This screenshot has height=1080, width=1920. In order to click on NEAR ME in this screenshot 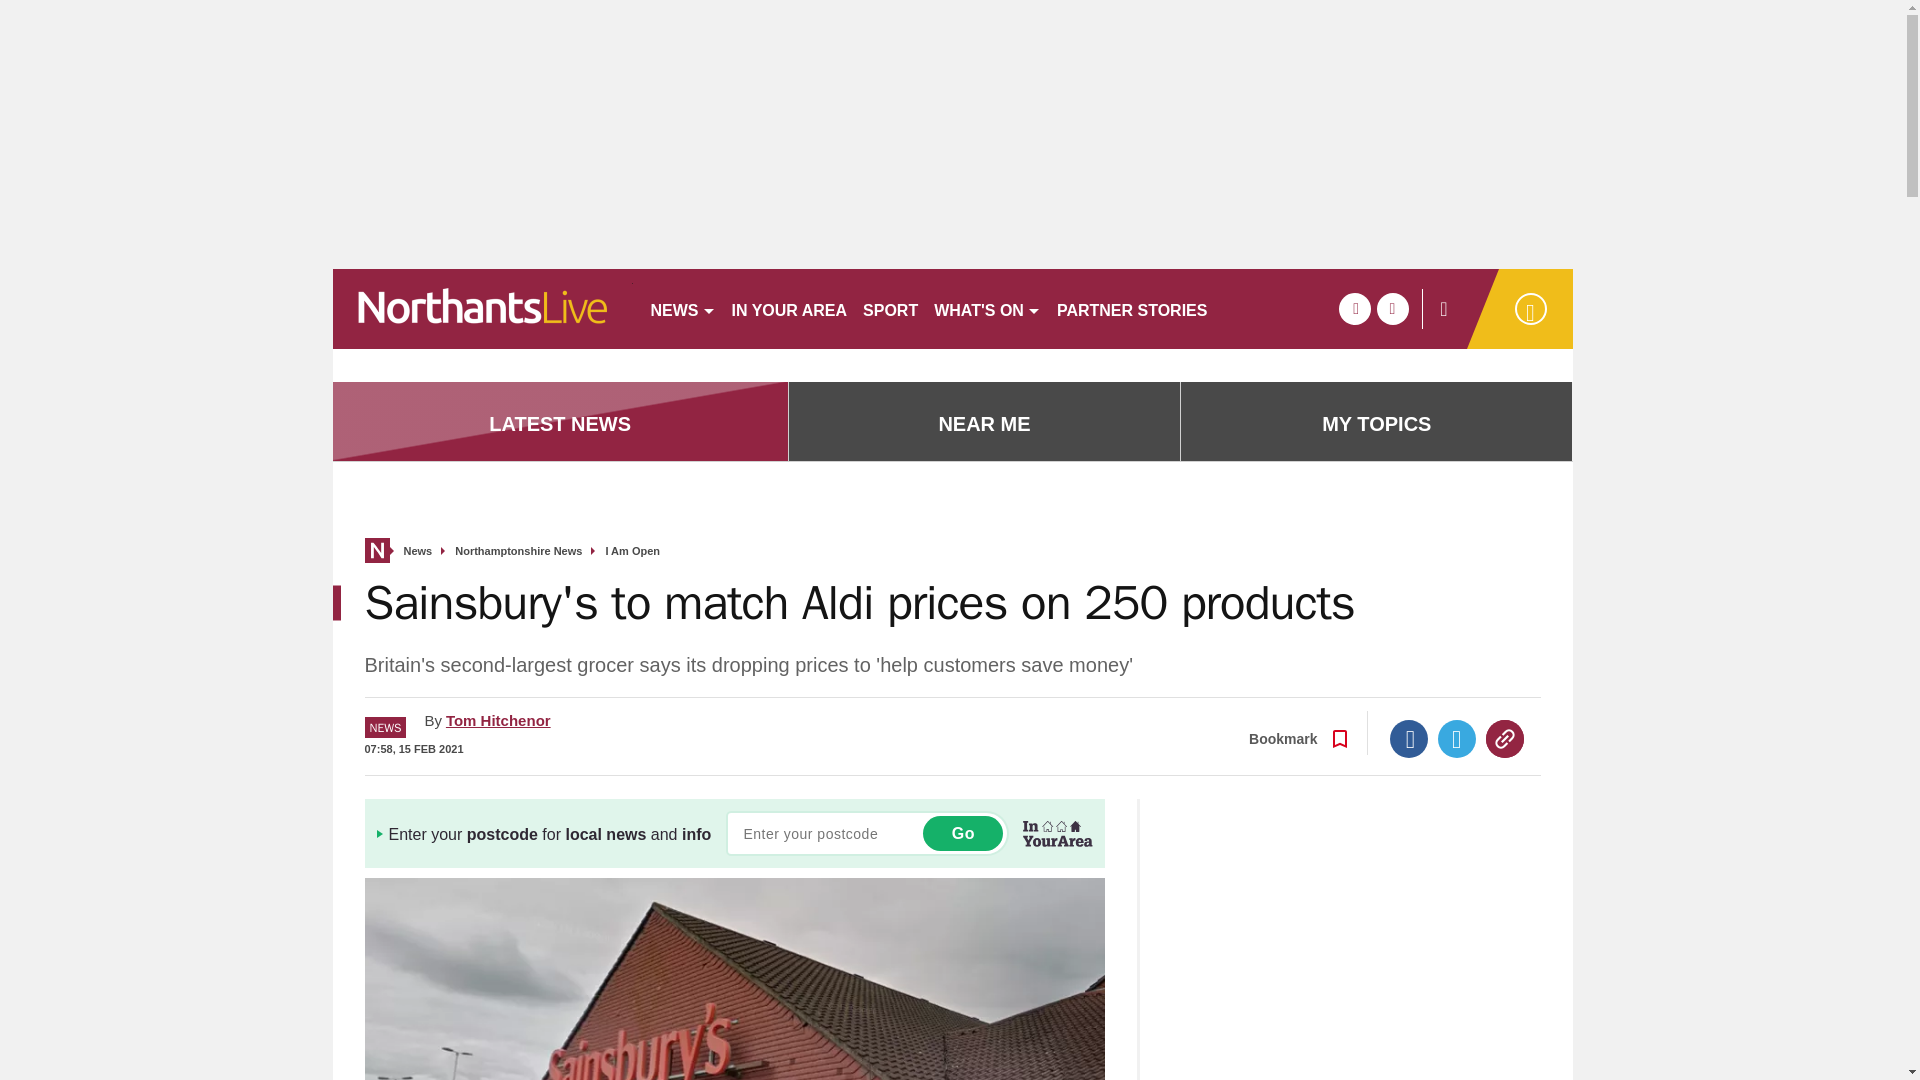, I will do `click(984, 424)`.